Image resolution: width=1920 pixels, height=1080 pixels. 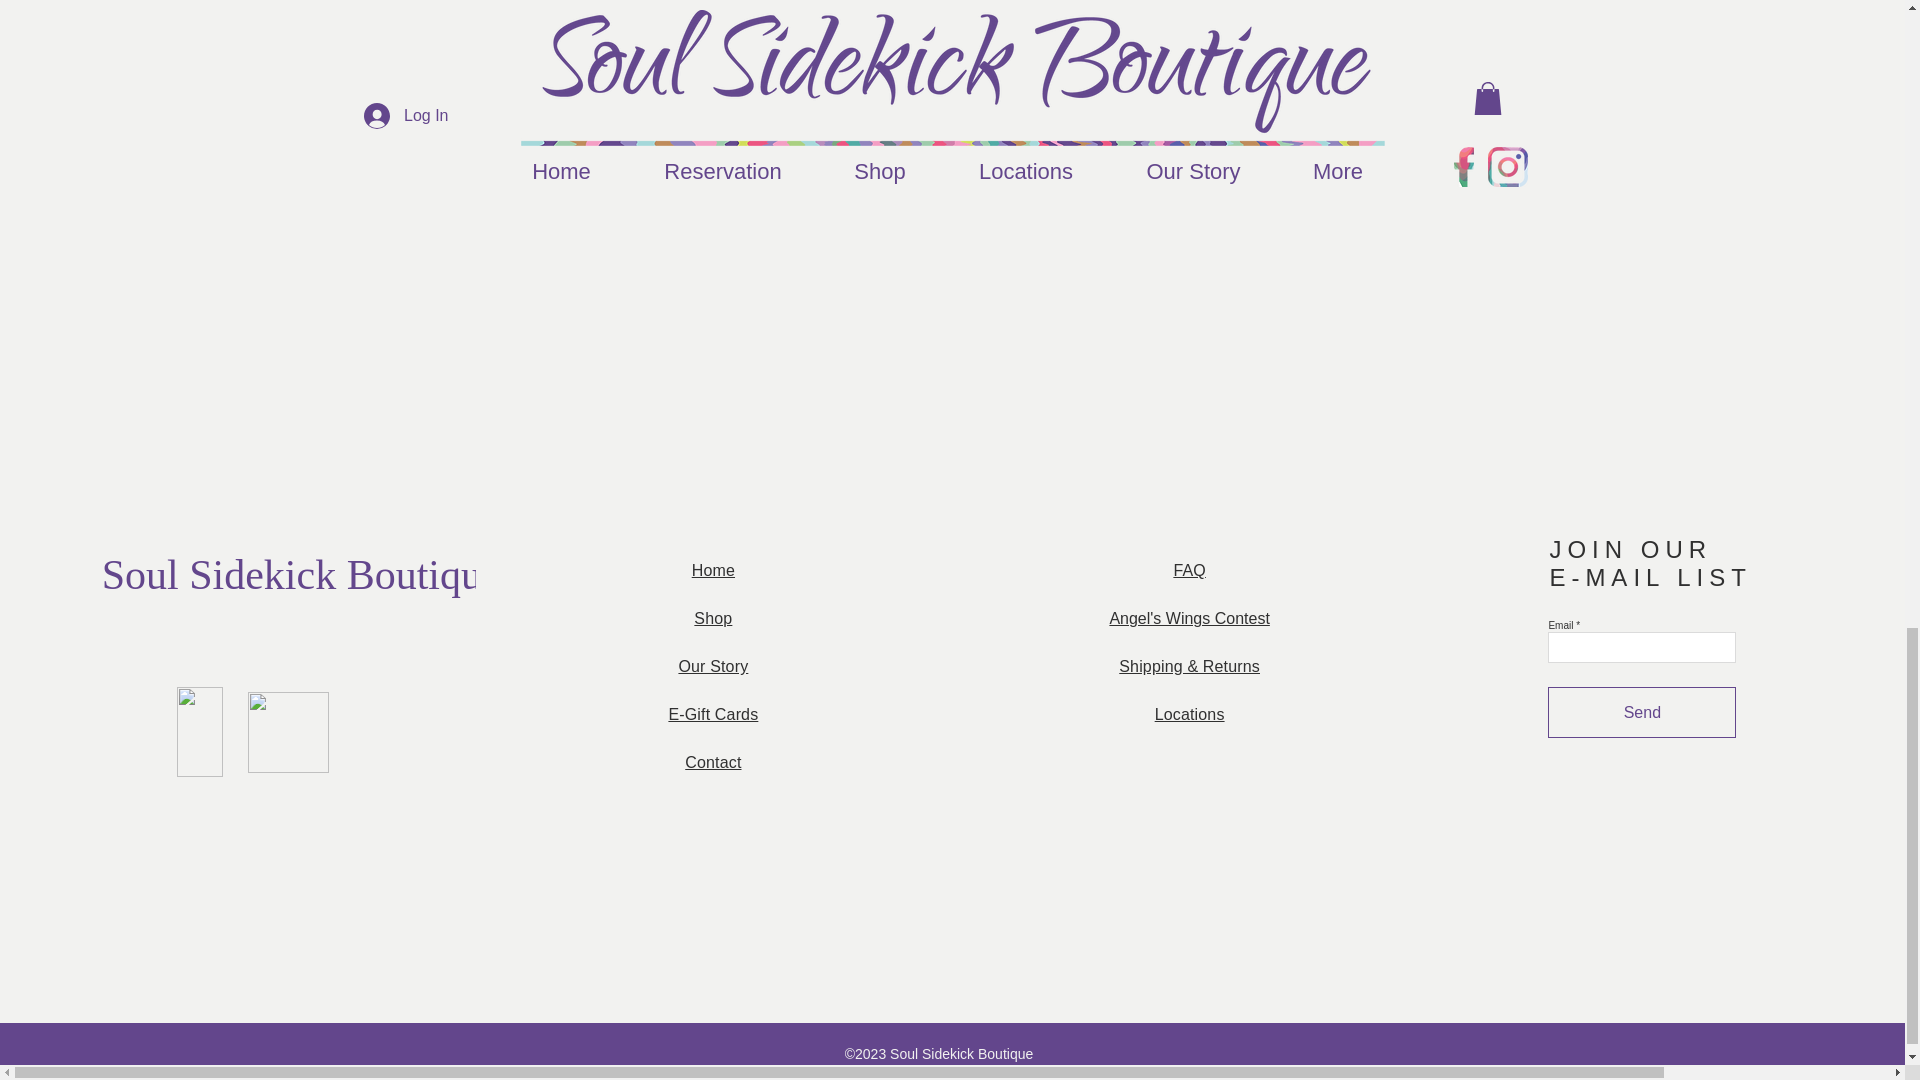 I want to click on Home, so click(x=713, y=570).